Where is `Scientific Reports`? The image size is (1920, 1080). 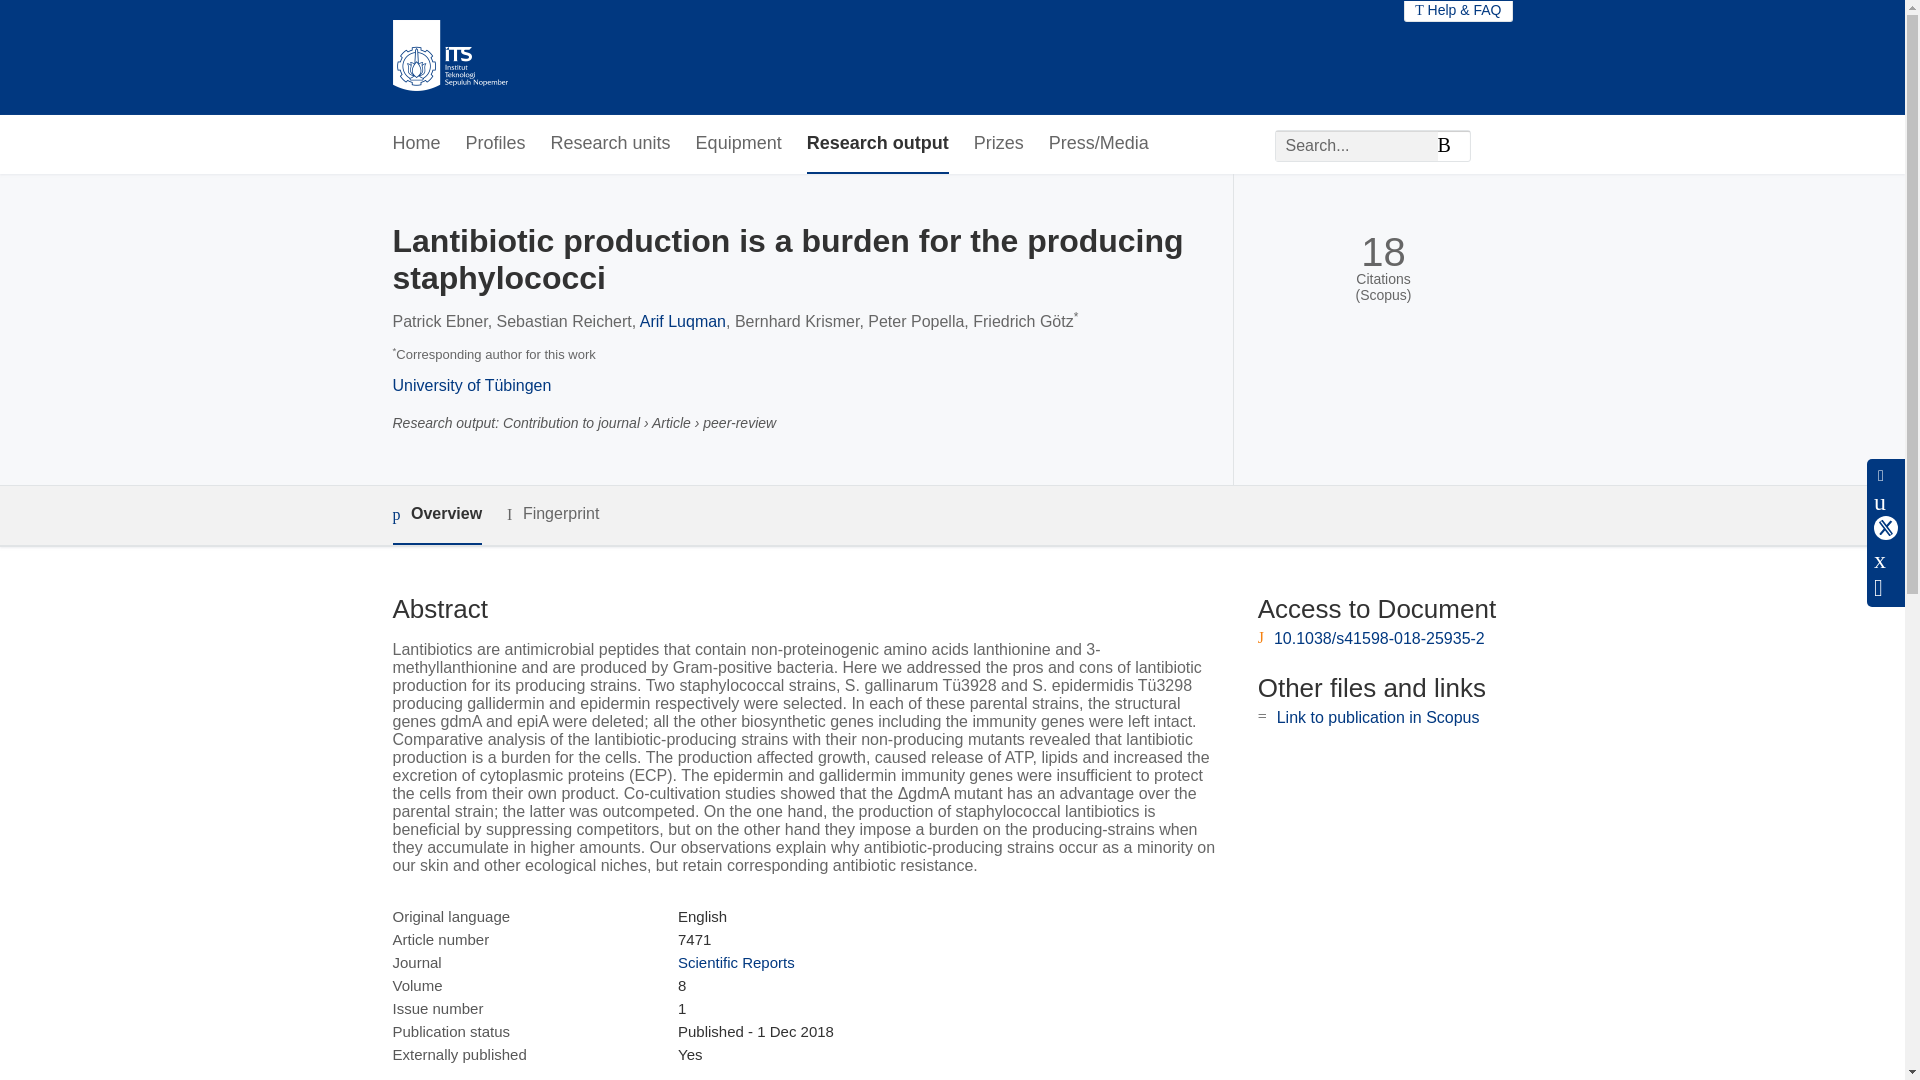 Scientific Reports is located at coordinates (736, 962).